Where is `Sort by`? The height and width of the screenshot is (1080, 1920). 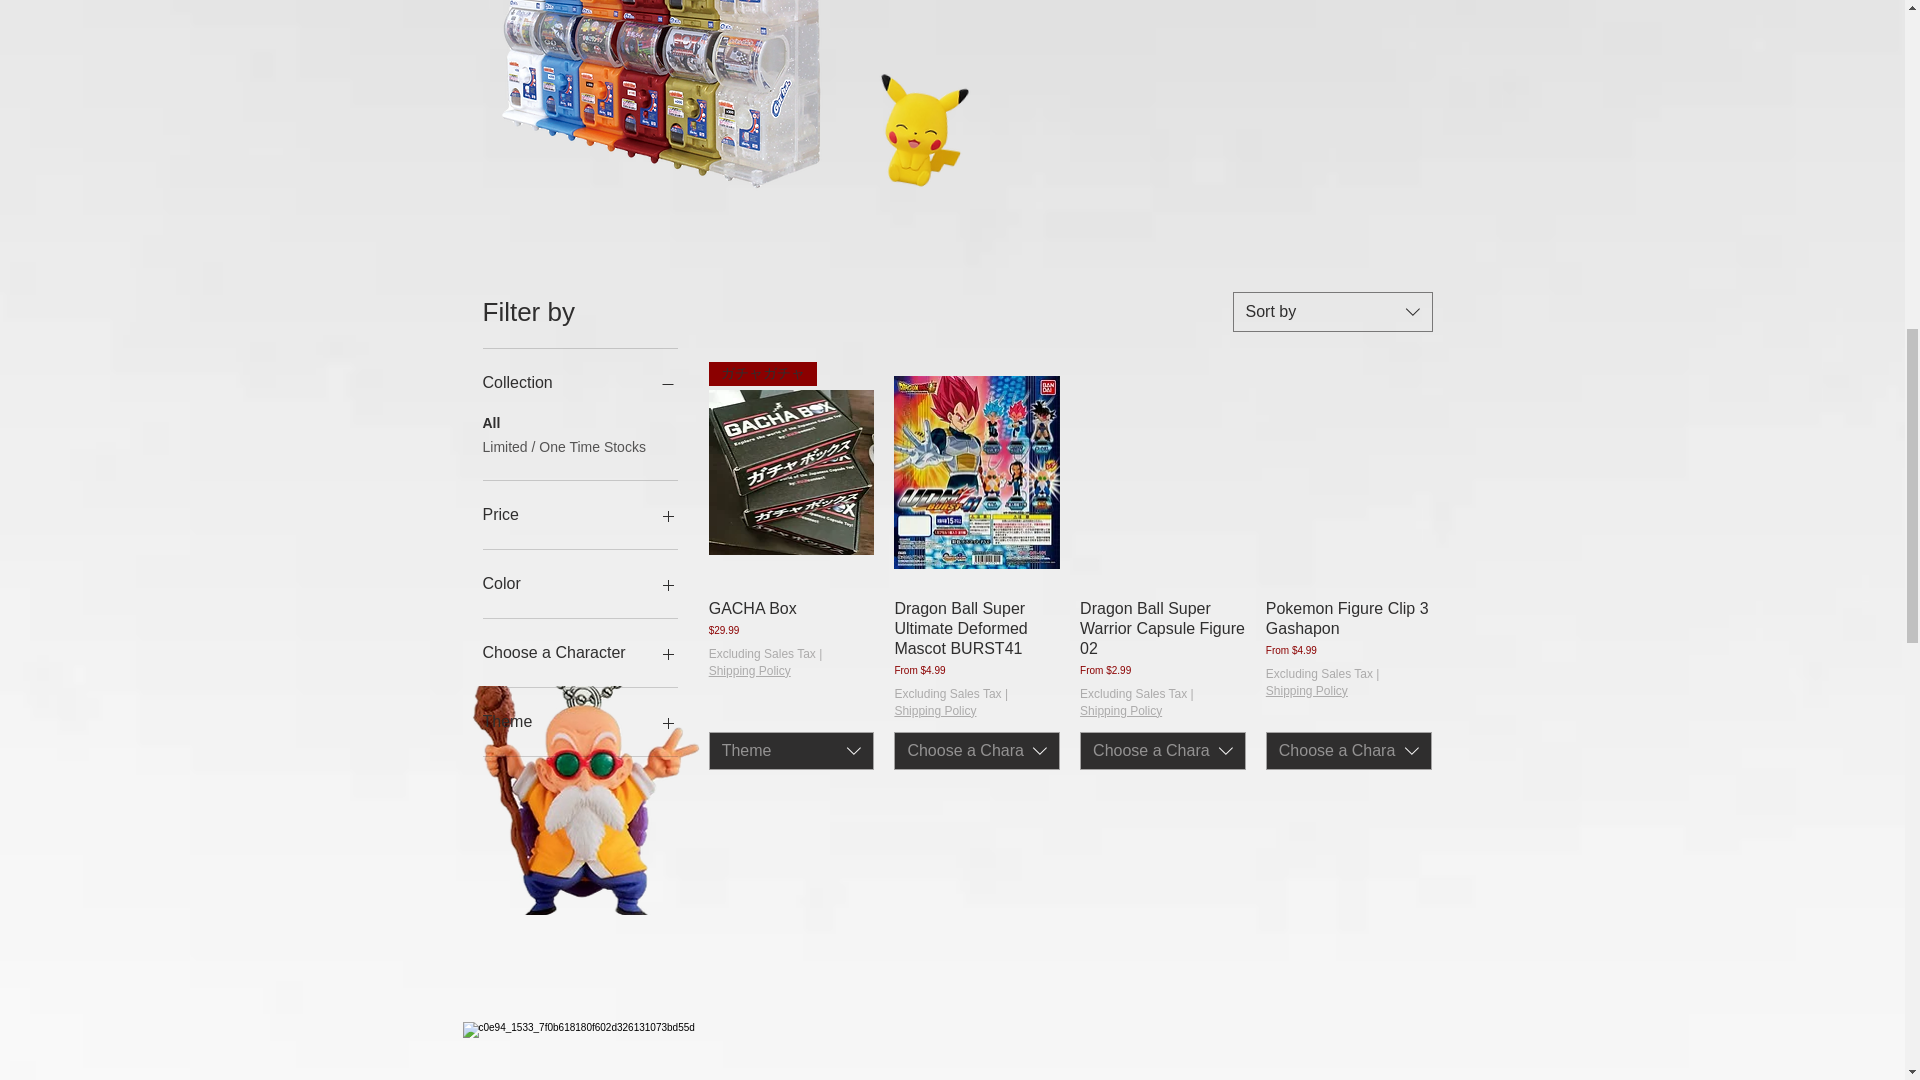
Sort by is located at coordinates (1332, 311).